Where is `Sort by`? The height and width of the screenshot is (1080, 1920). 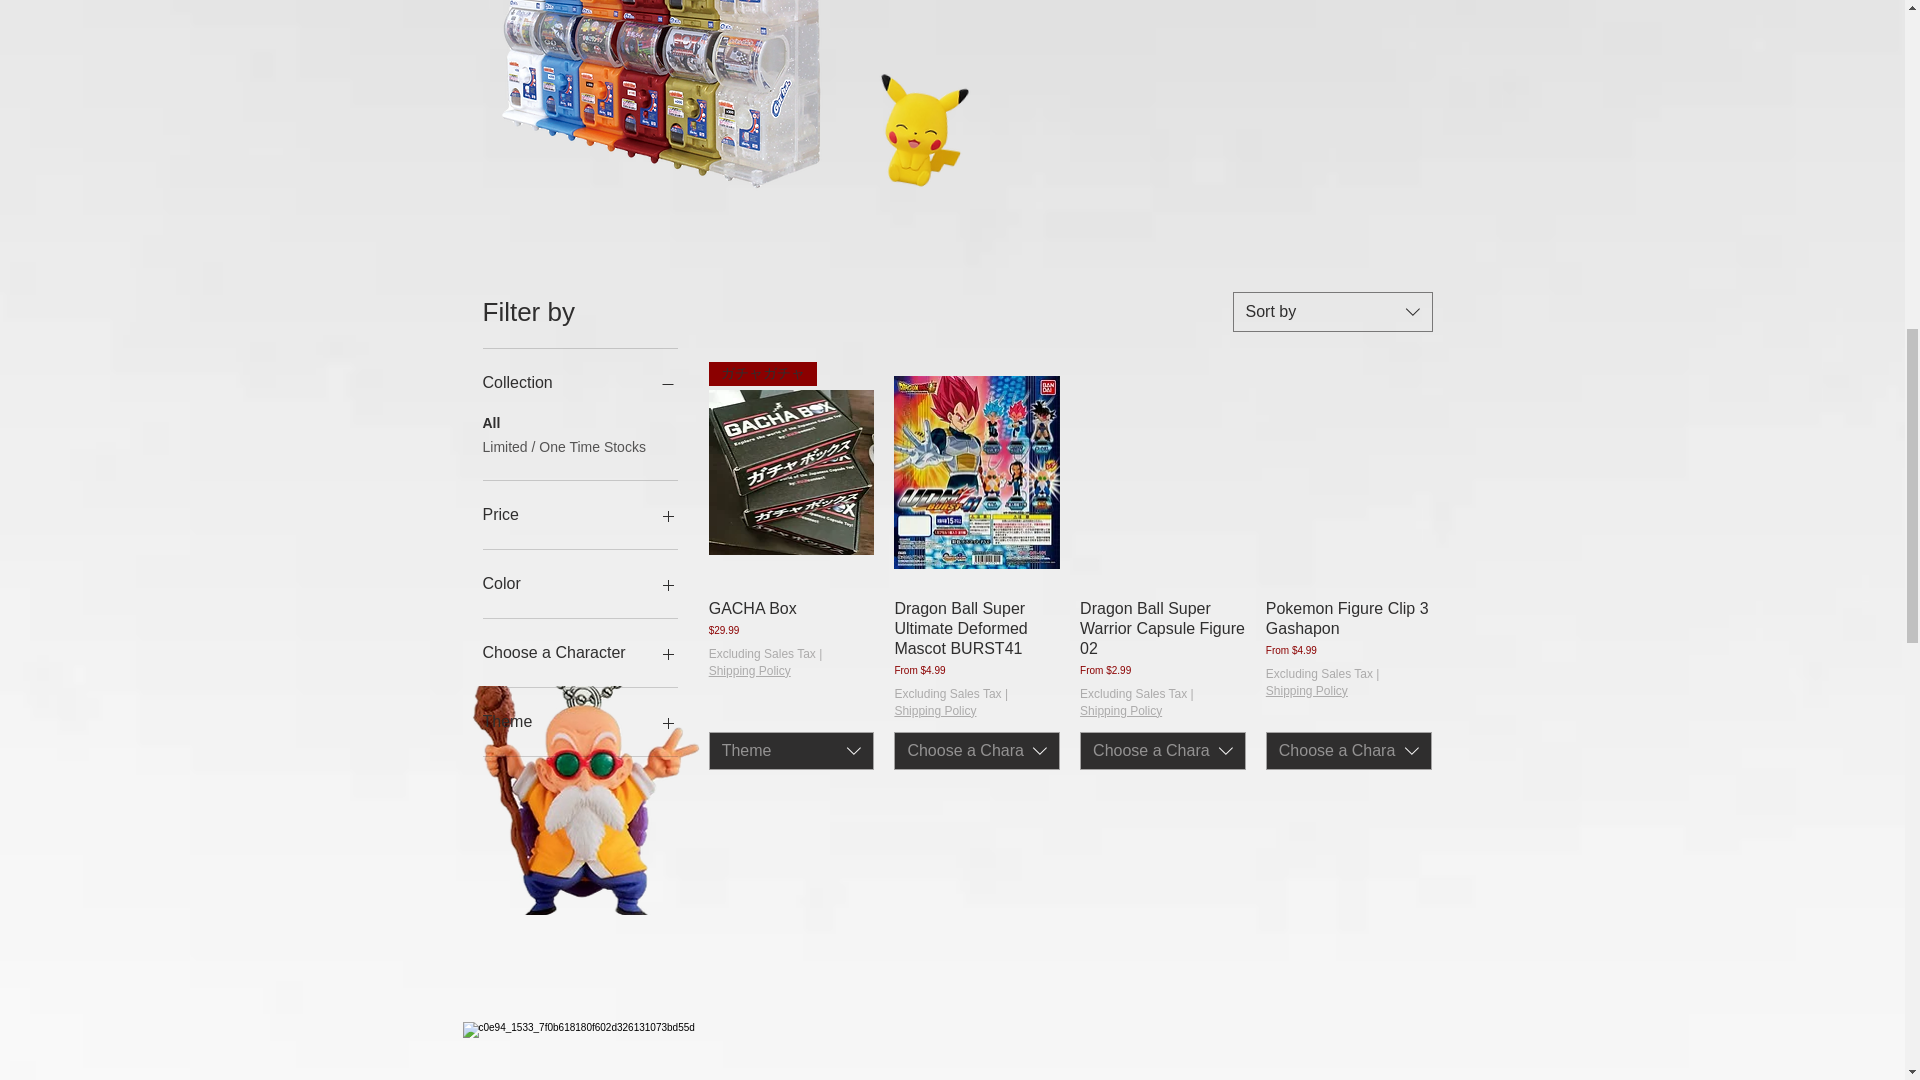
Sort by is located at coordinates (1332, 311).